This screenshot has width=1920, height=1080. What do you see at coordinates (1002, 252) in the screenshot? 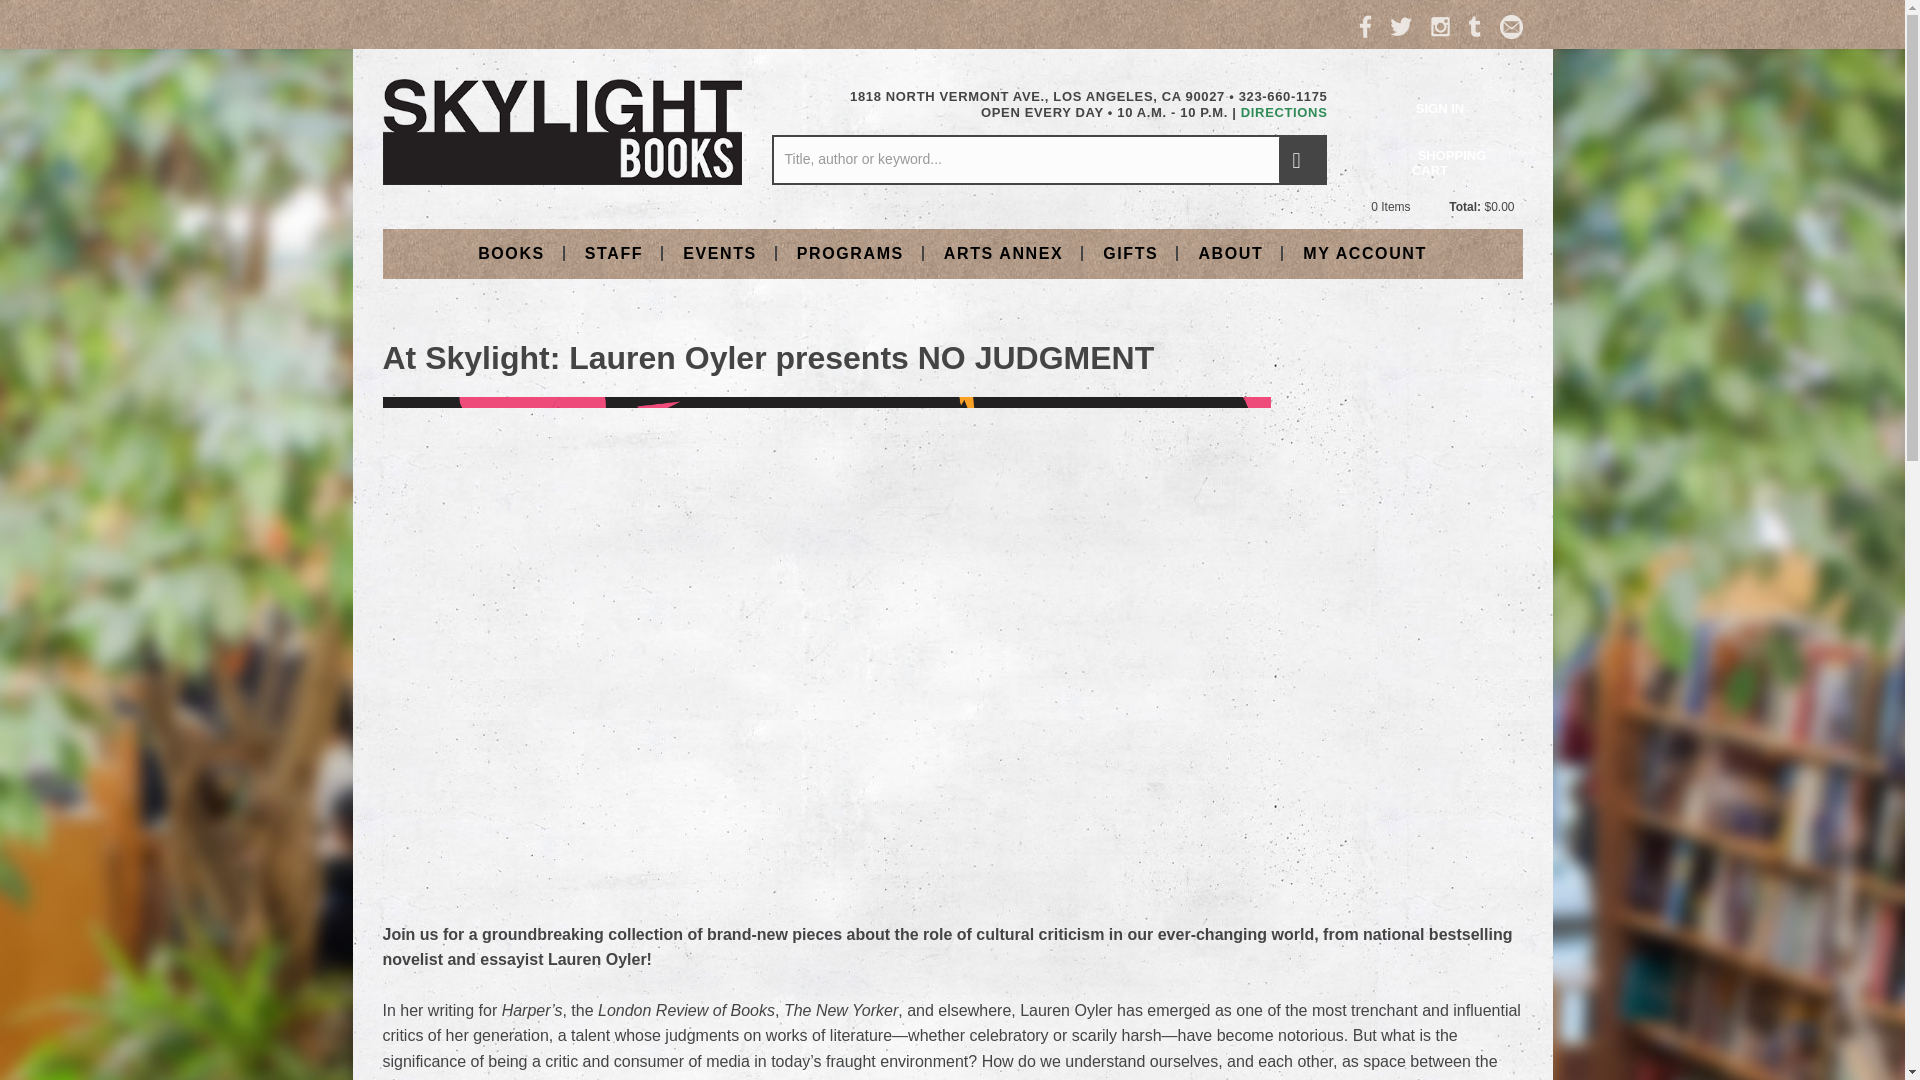
I see `ARTS ANNEX` at bounding box center [1002, 252].